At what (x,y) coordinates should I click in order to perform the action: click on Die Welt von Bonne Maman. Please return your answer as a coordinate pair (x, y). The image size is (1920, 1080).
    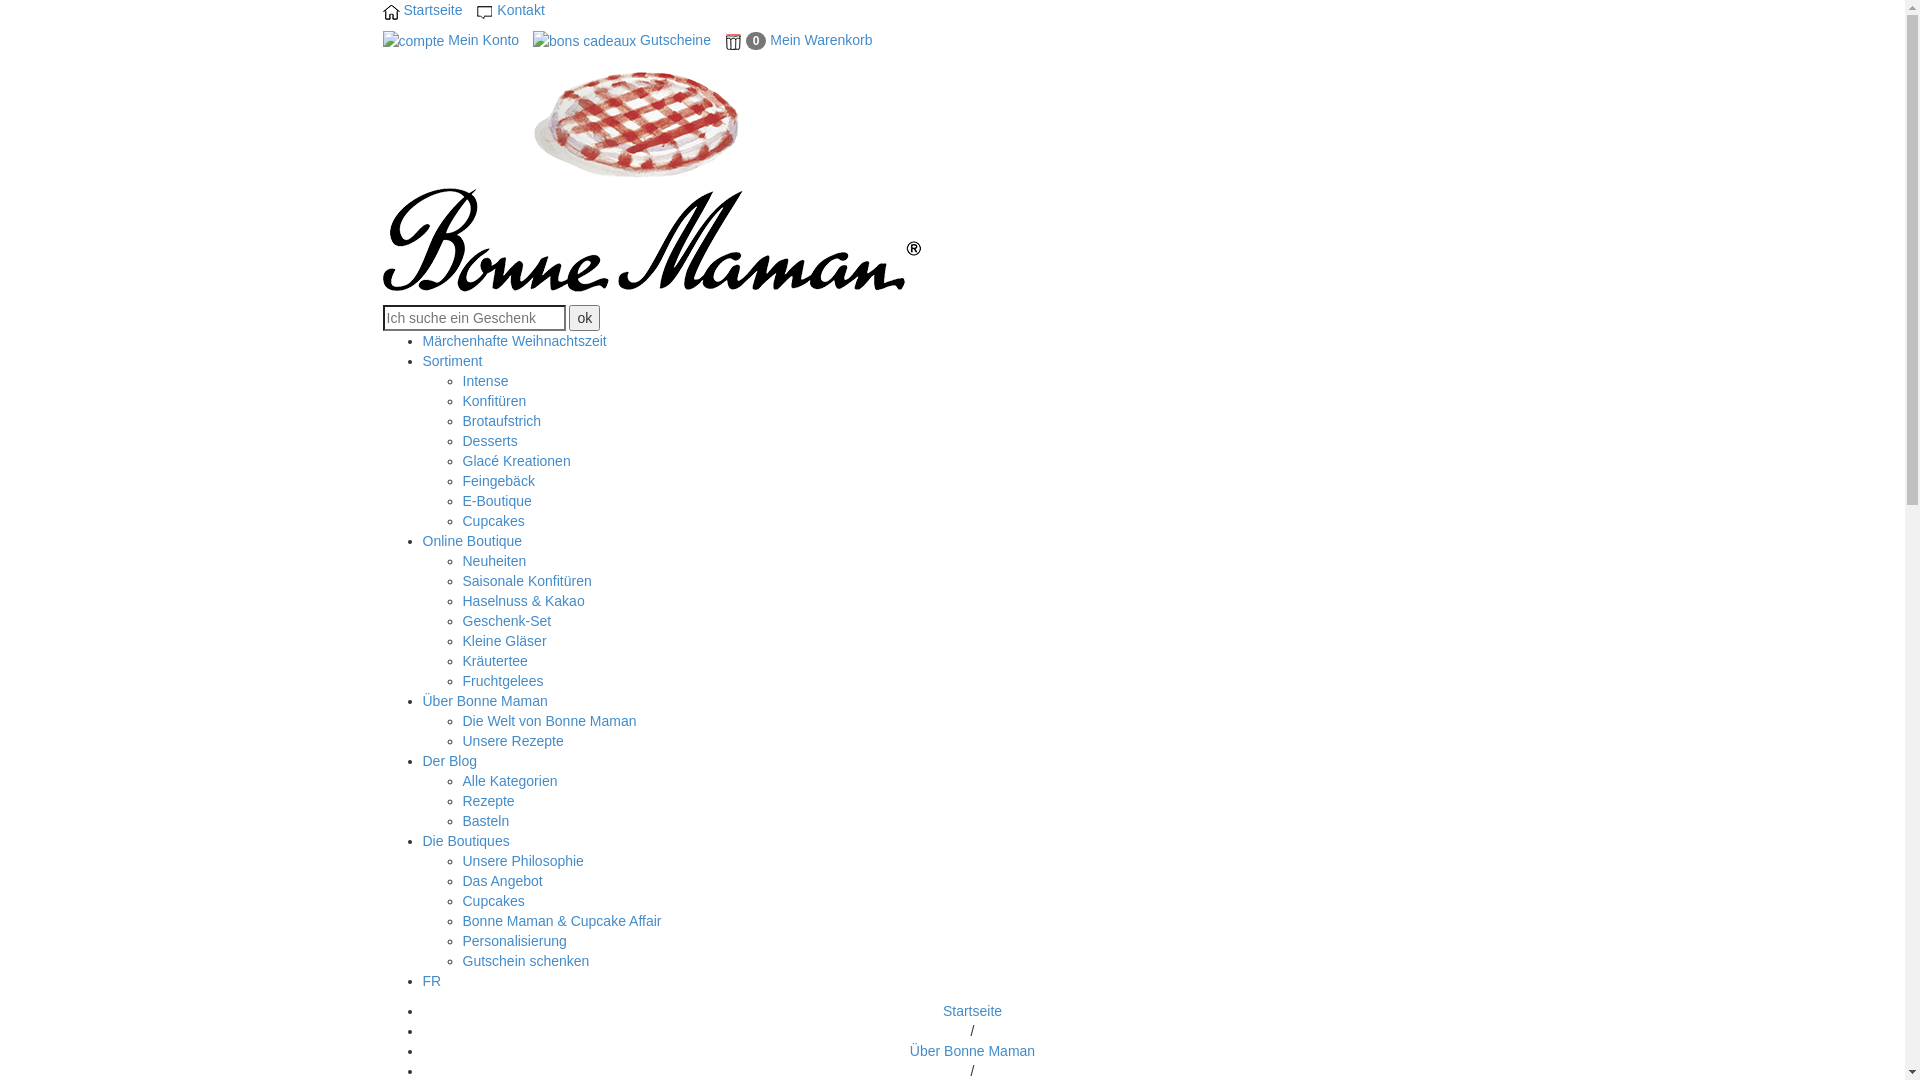
    Looking at the image, I should click on (549, 721).